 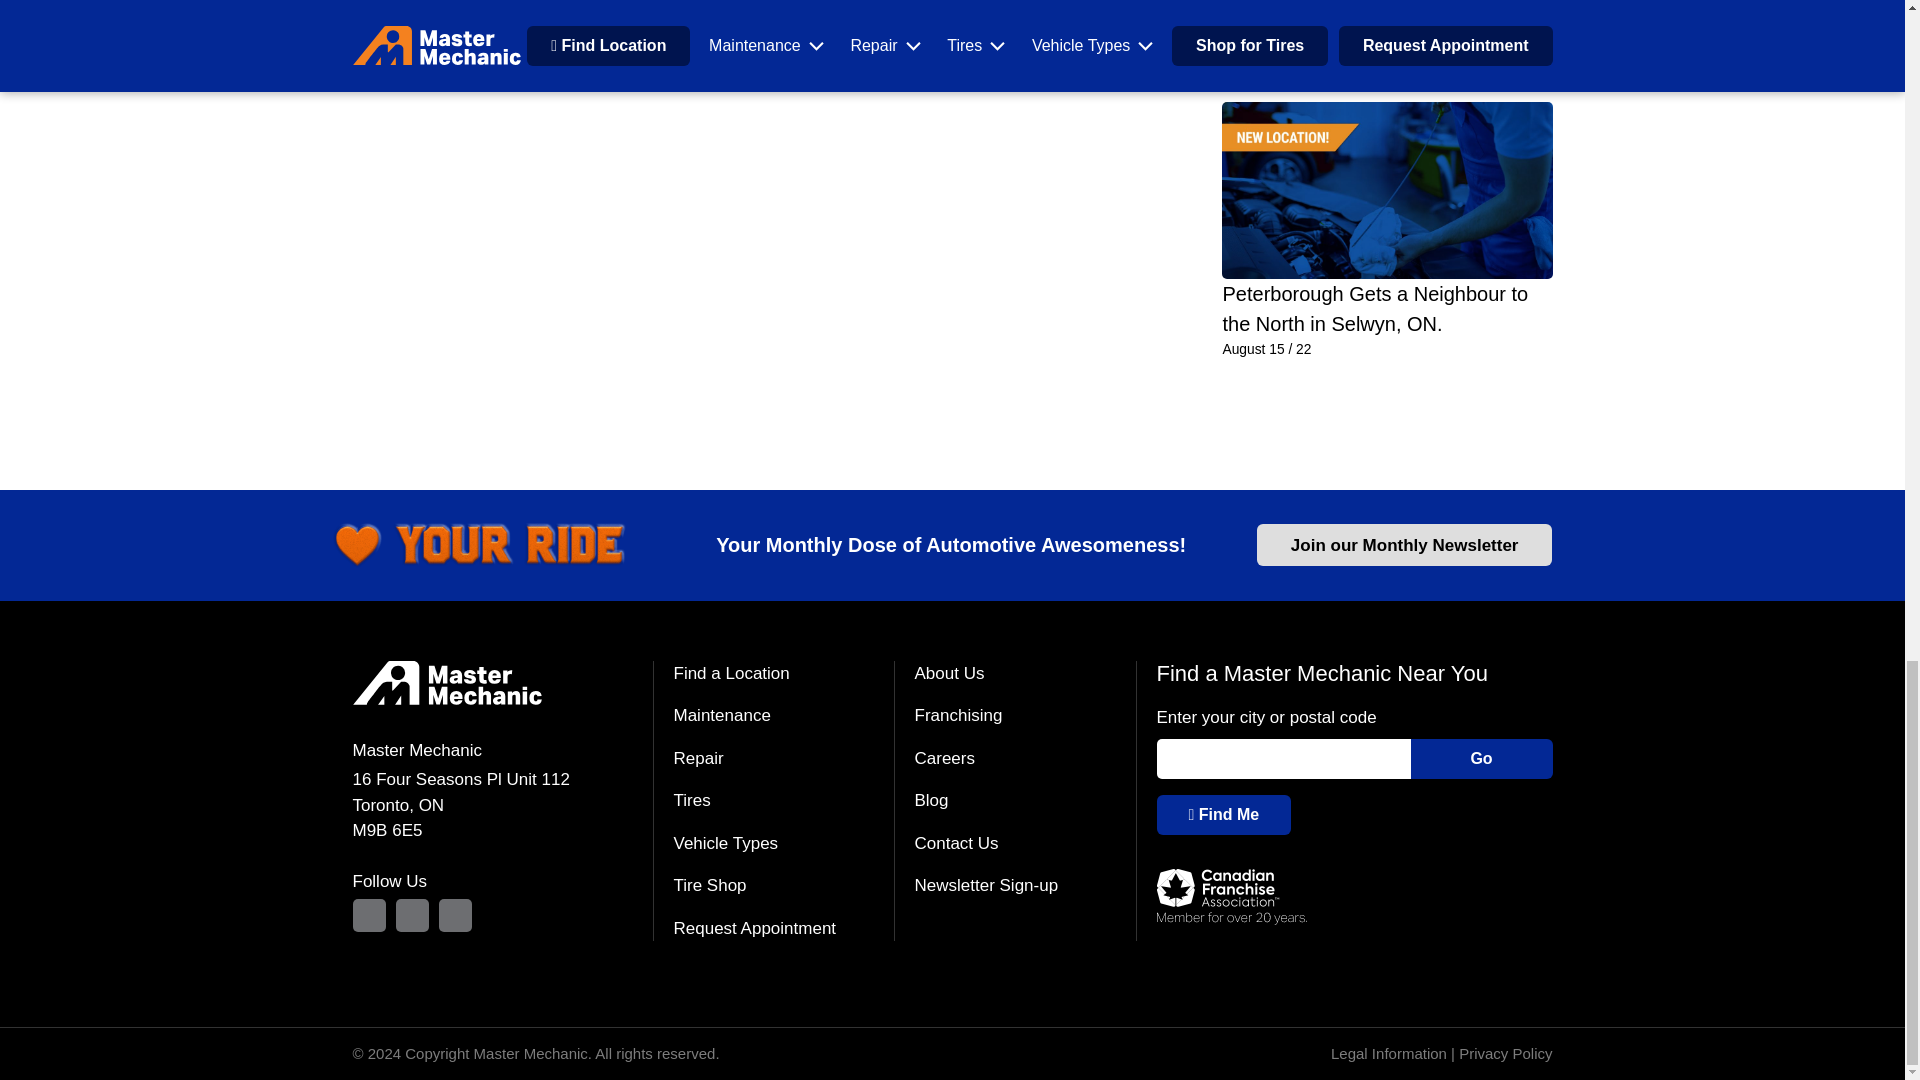 What do you see at coordinates (454, 915) in the screenshot?
I see `YouTube` at bounding box center [454, 915].